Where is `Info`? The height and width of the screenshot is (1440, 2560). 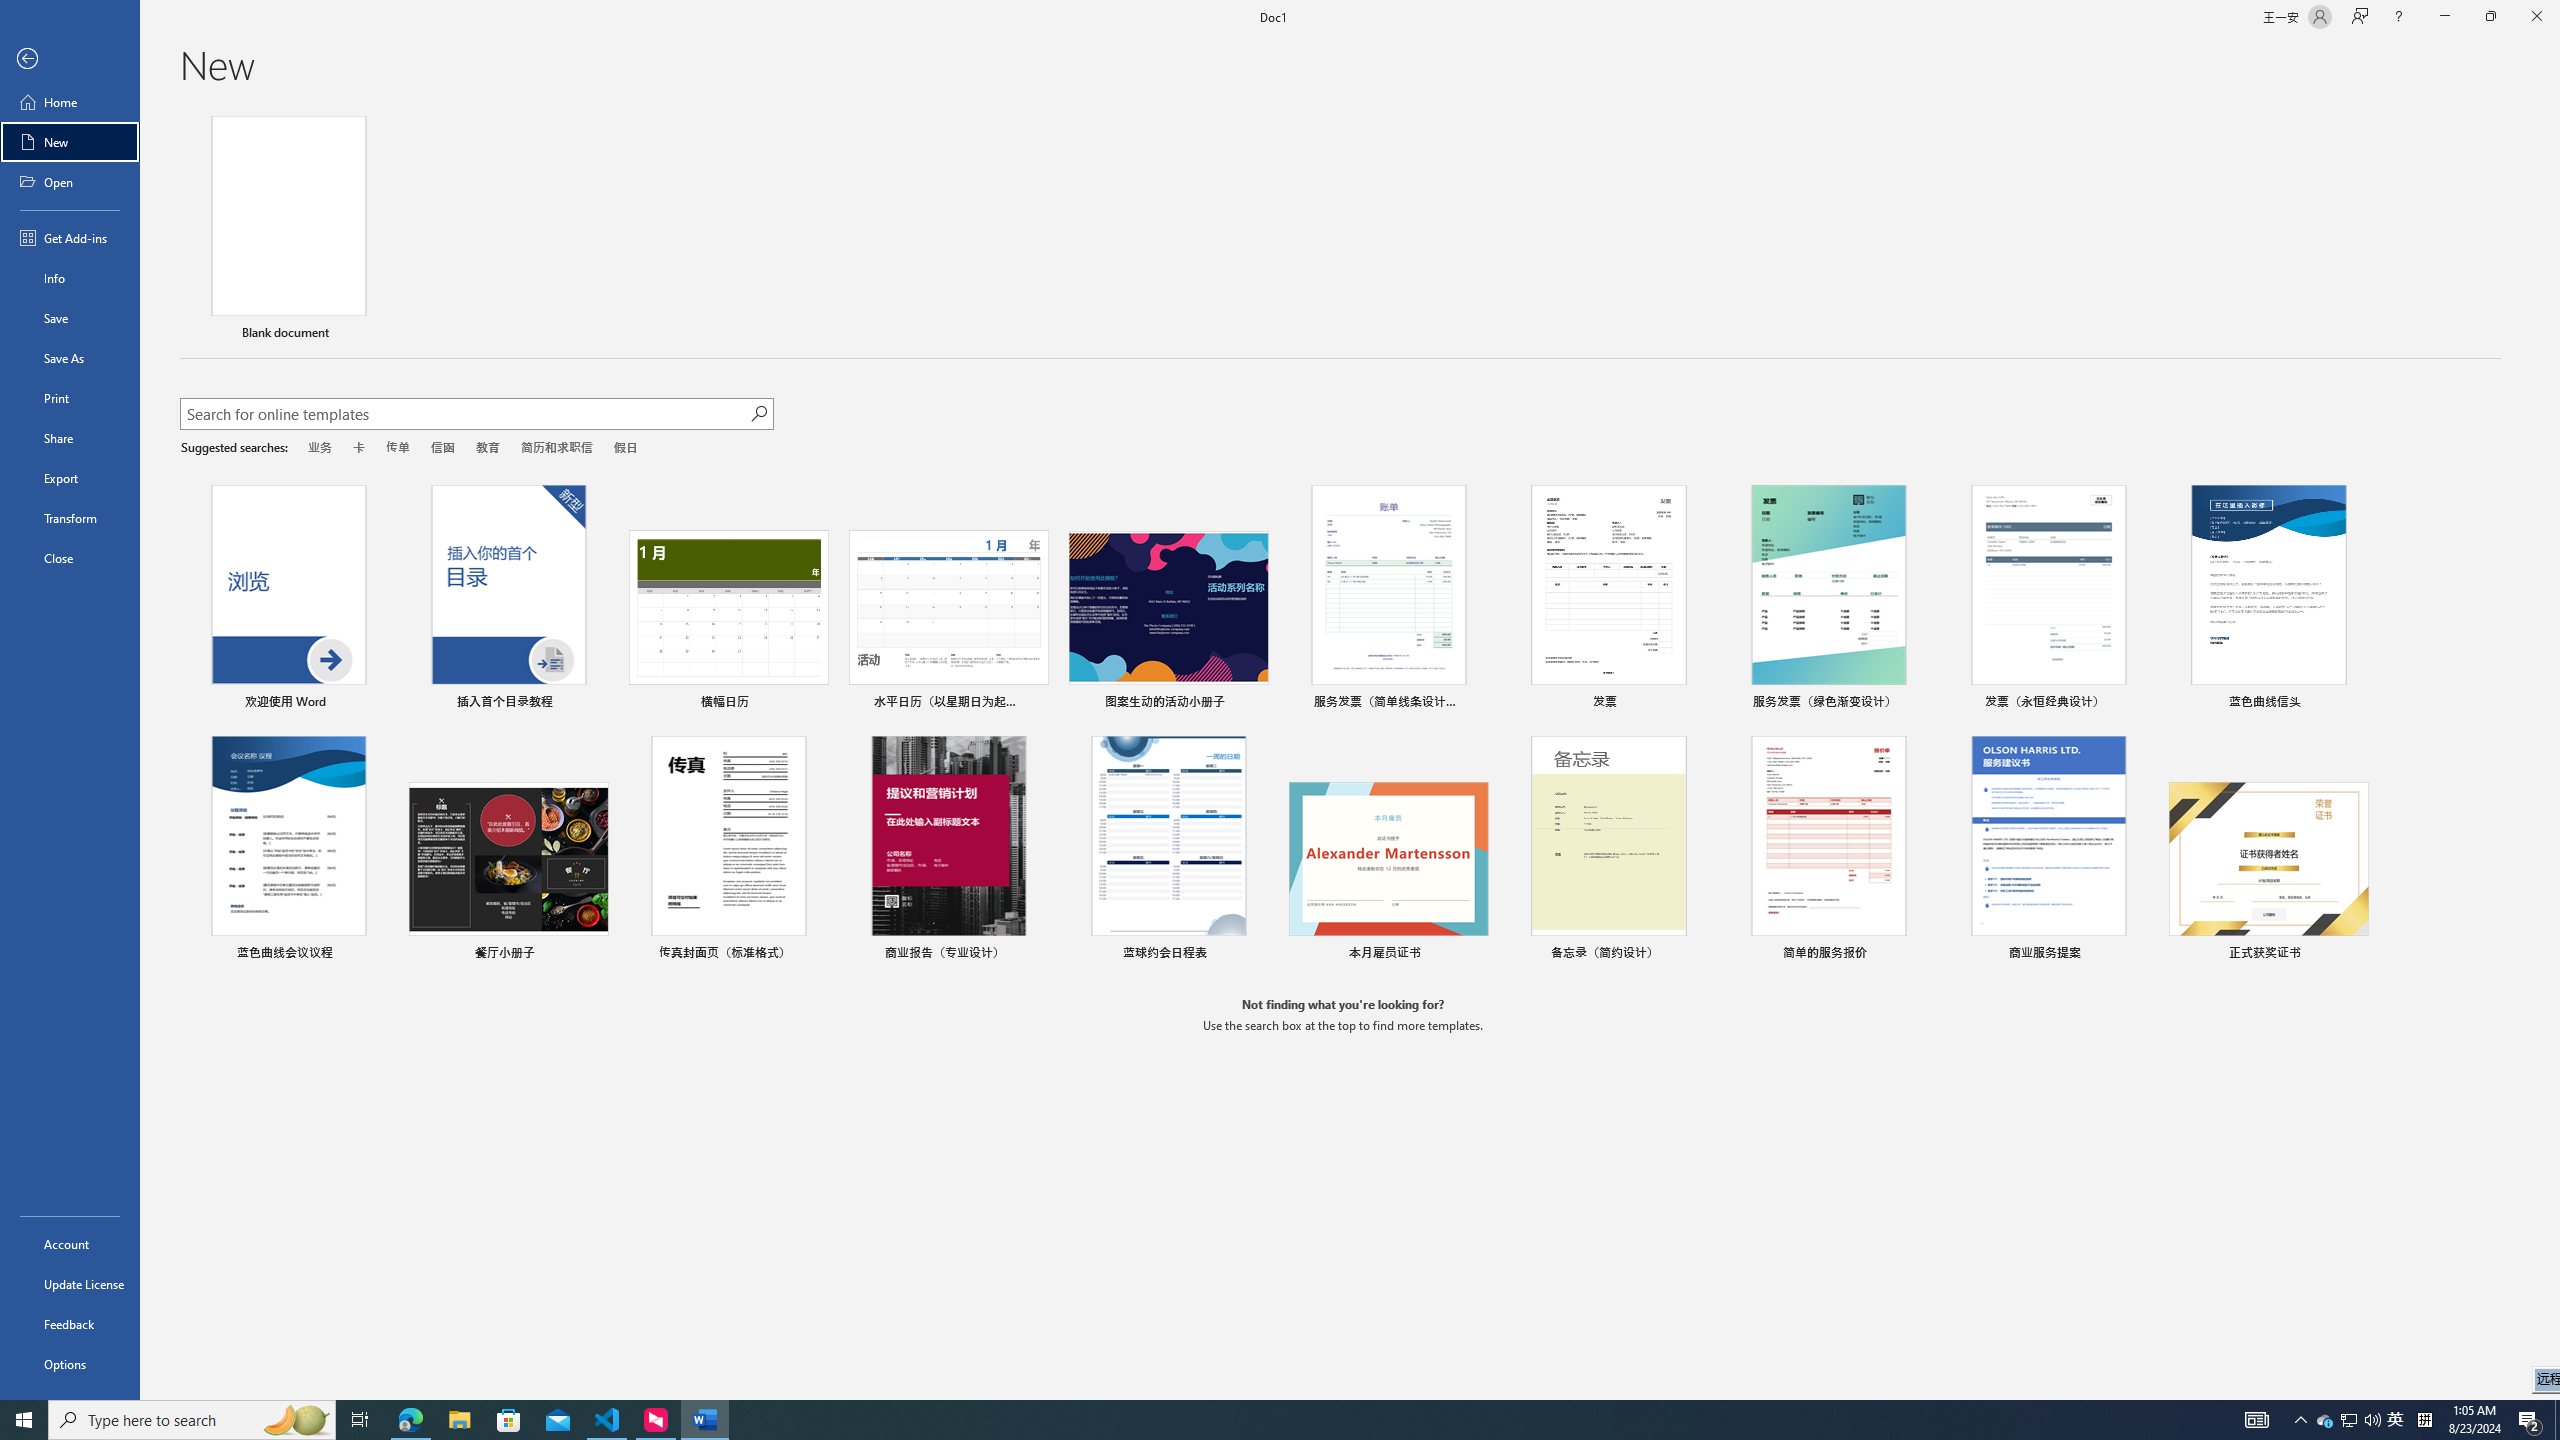
Info is located at coordinates (70, 278).